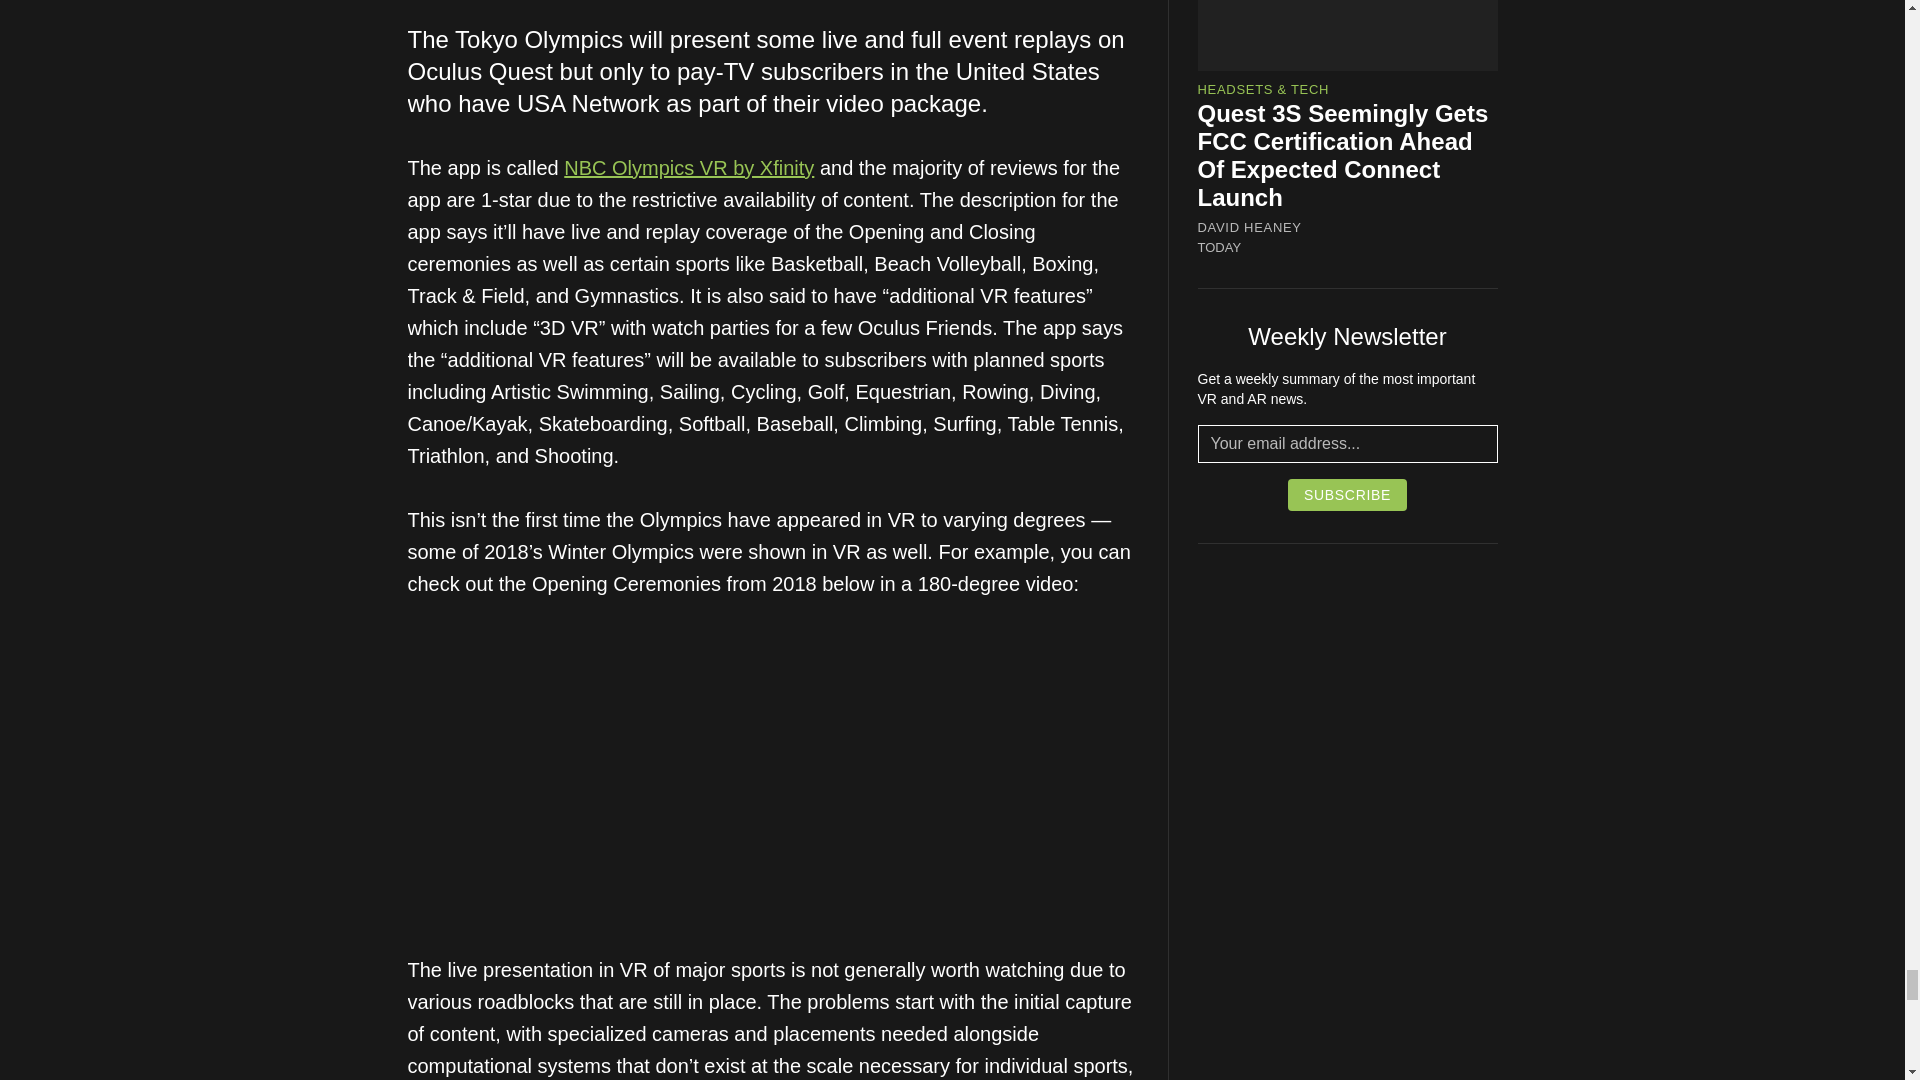 This screenshot has height=1080, width=1920. I want to click on NBC Olympics VR by Xfinity, so click(689, 168).